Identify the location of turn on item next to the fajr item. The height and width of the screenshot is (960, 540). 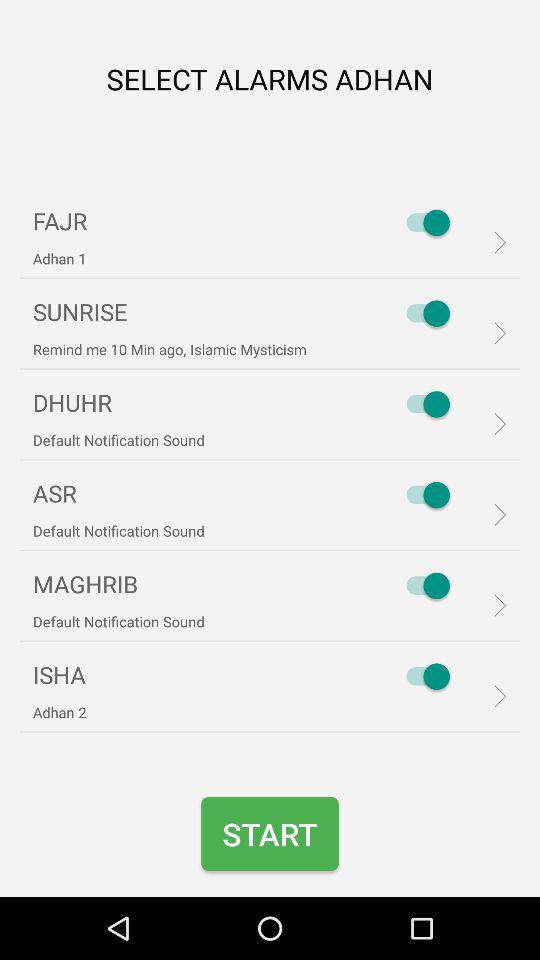
(423, 222).